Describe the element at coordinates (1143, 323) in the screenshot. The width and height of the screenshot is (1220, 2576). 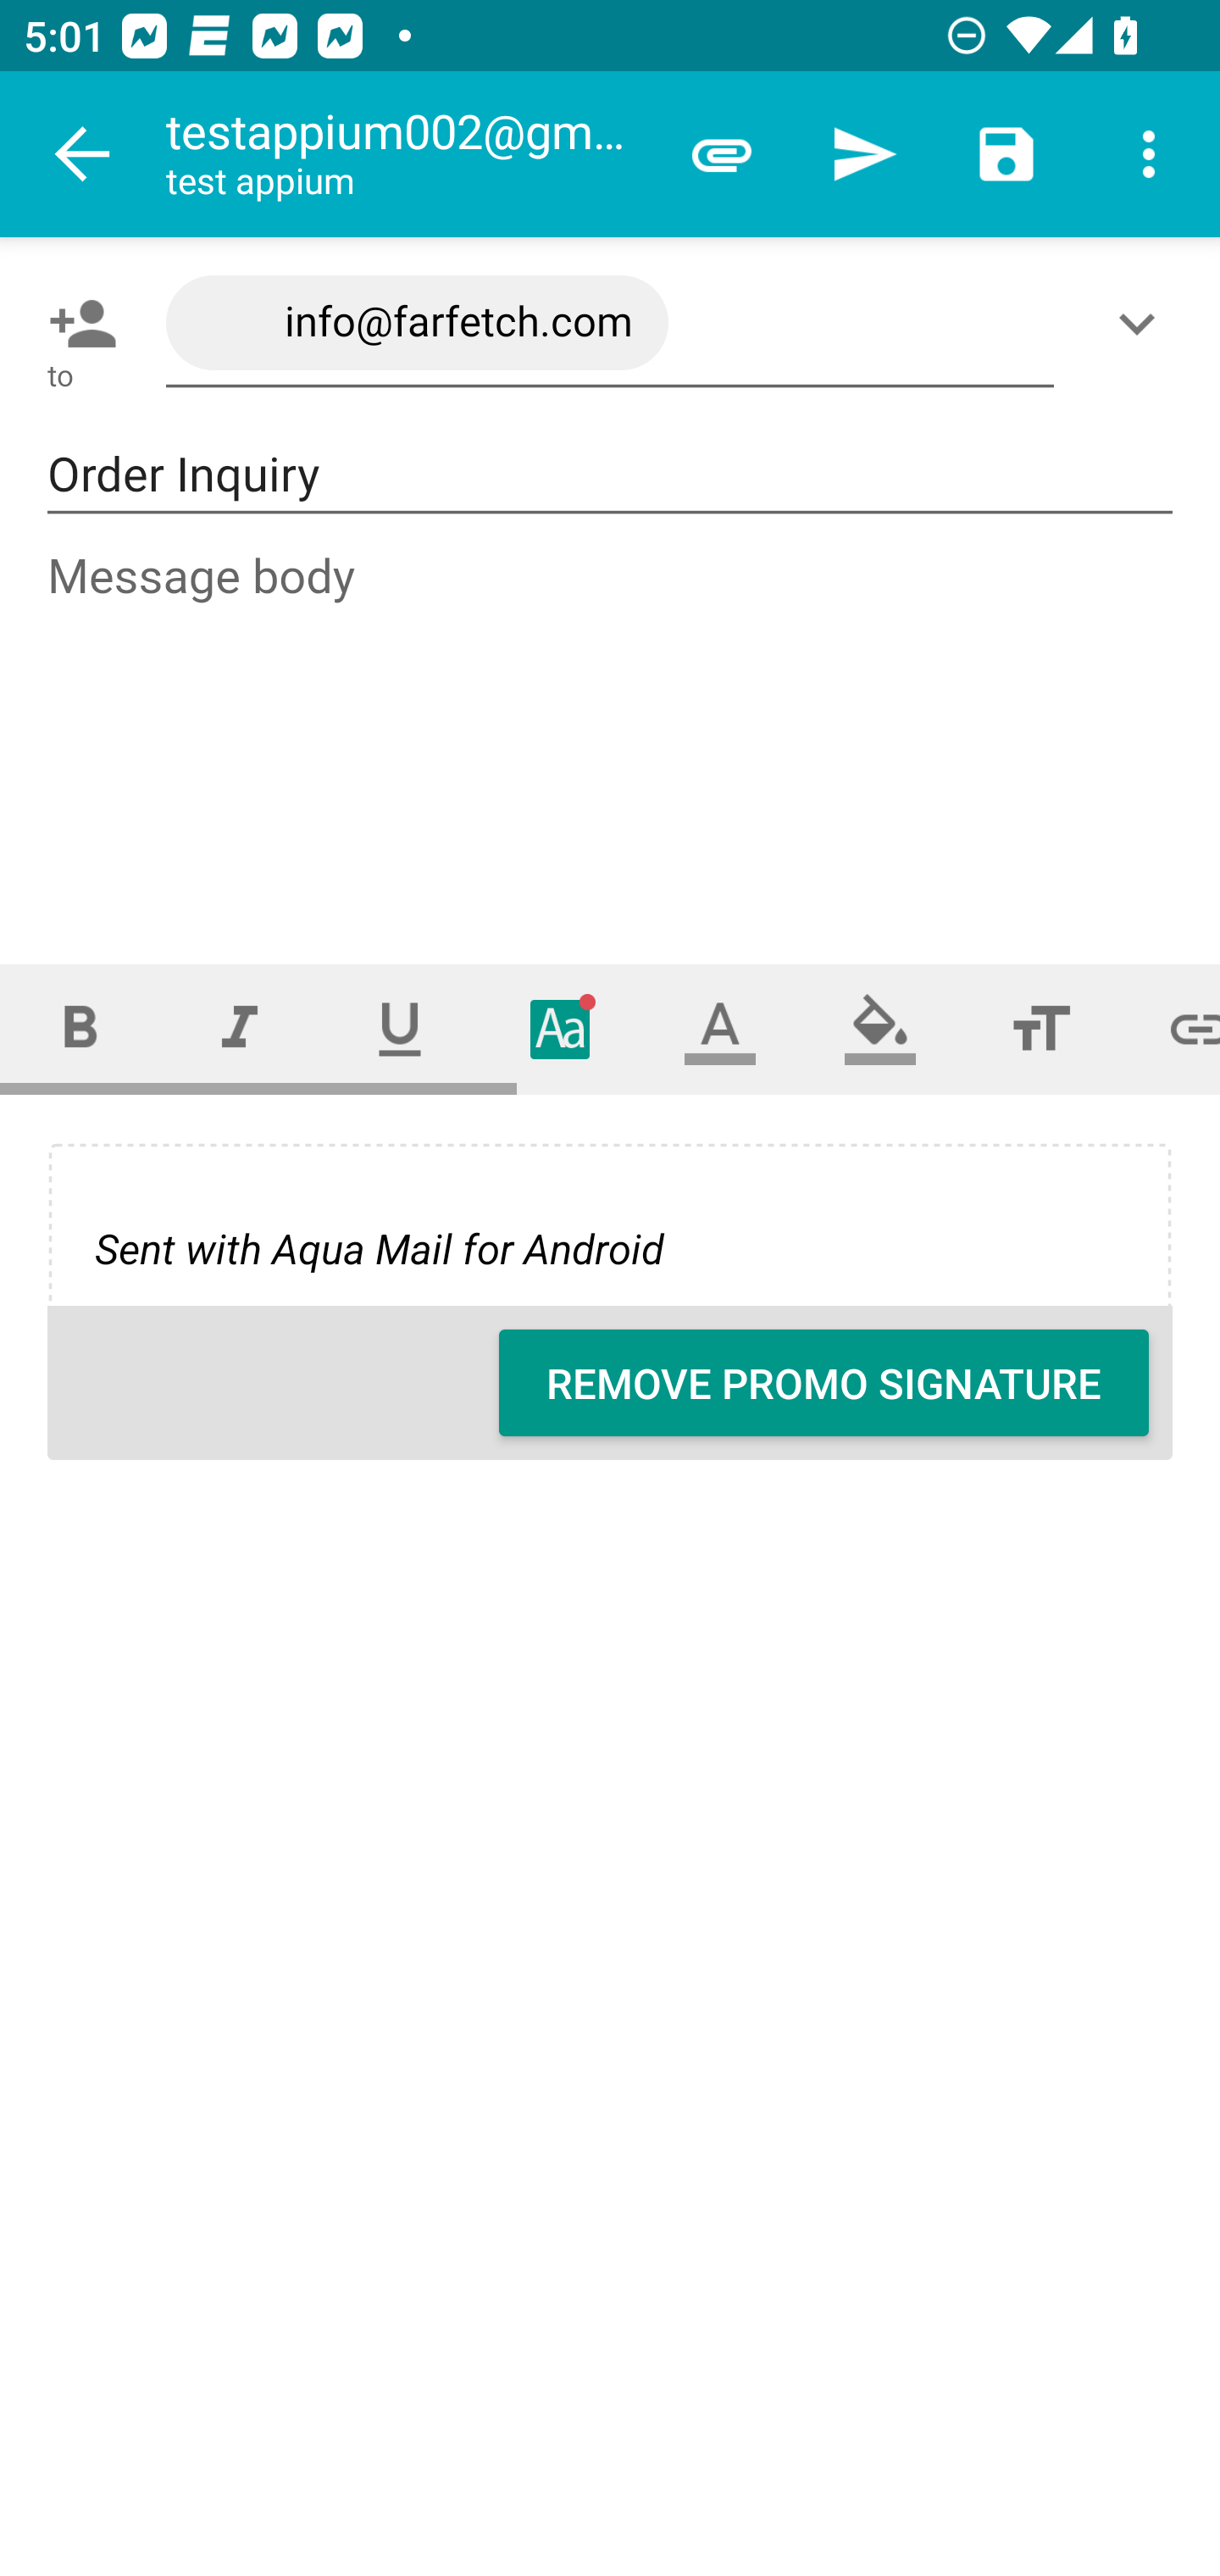
I see `Show/Add CC/BCC` at that location.